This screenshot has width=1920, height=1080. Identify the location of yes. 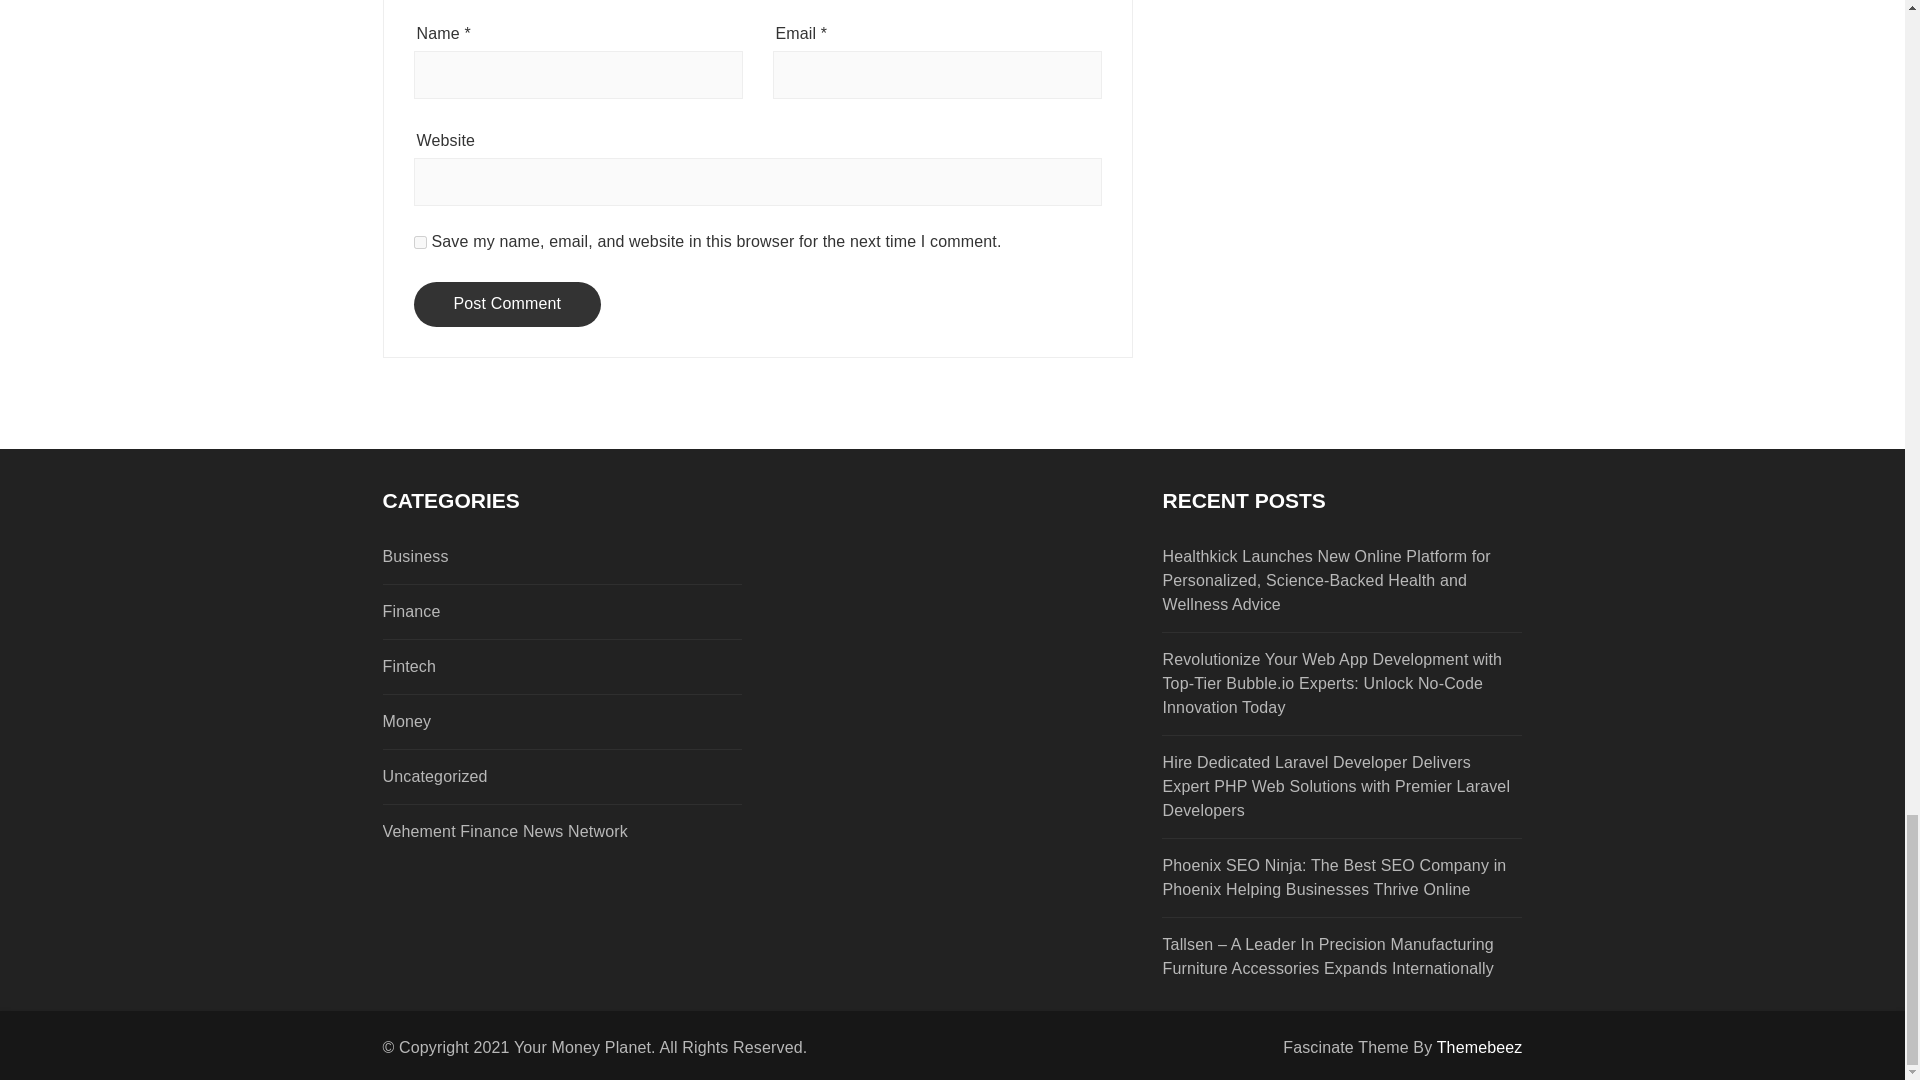
(420, 242).